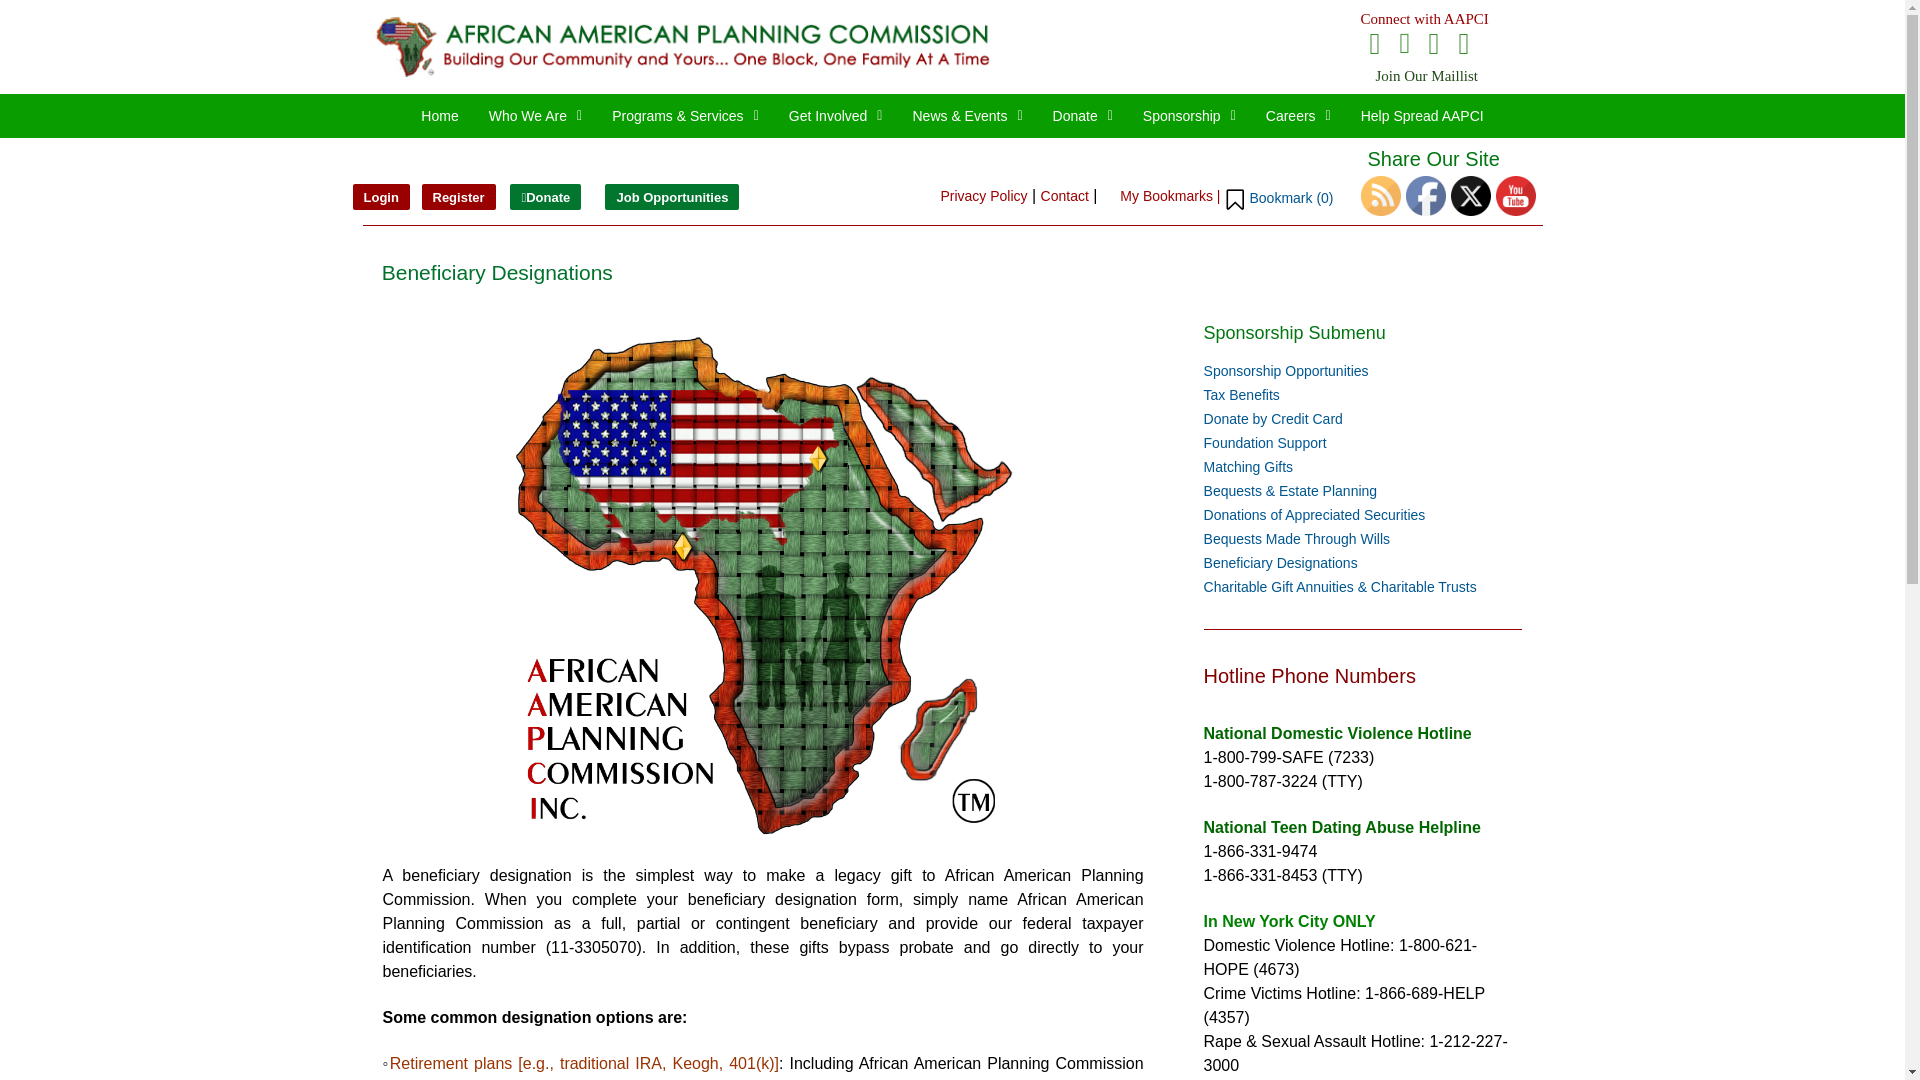  Describe the element at coordinates (438, 116) in the screenshot. I see `Home` at that location.